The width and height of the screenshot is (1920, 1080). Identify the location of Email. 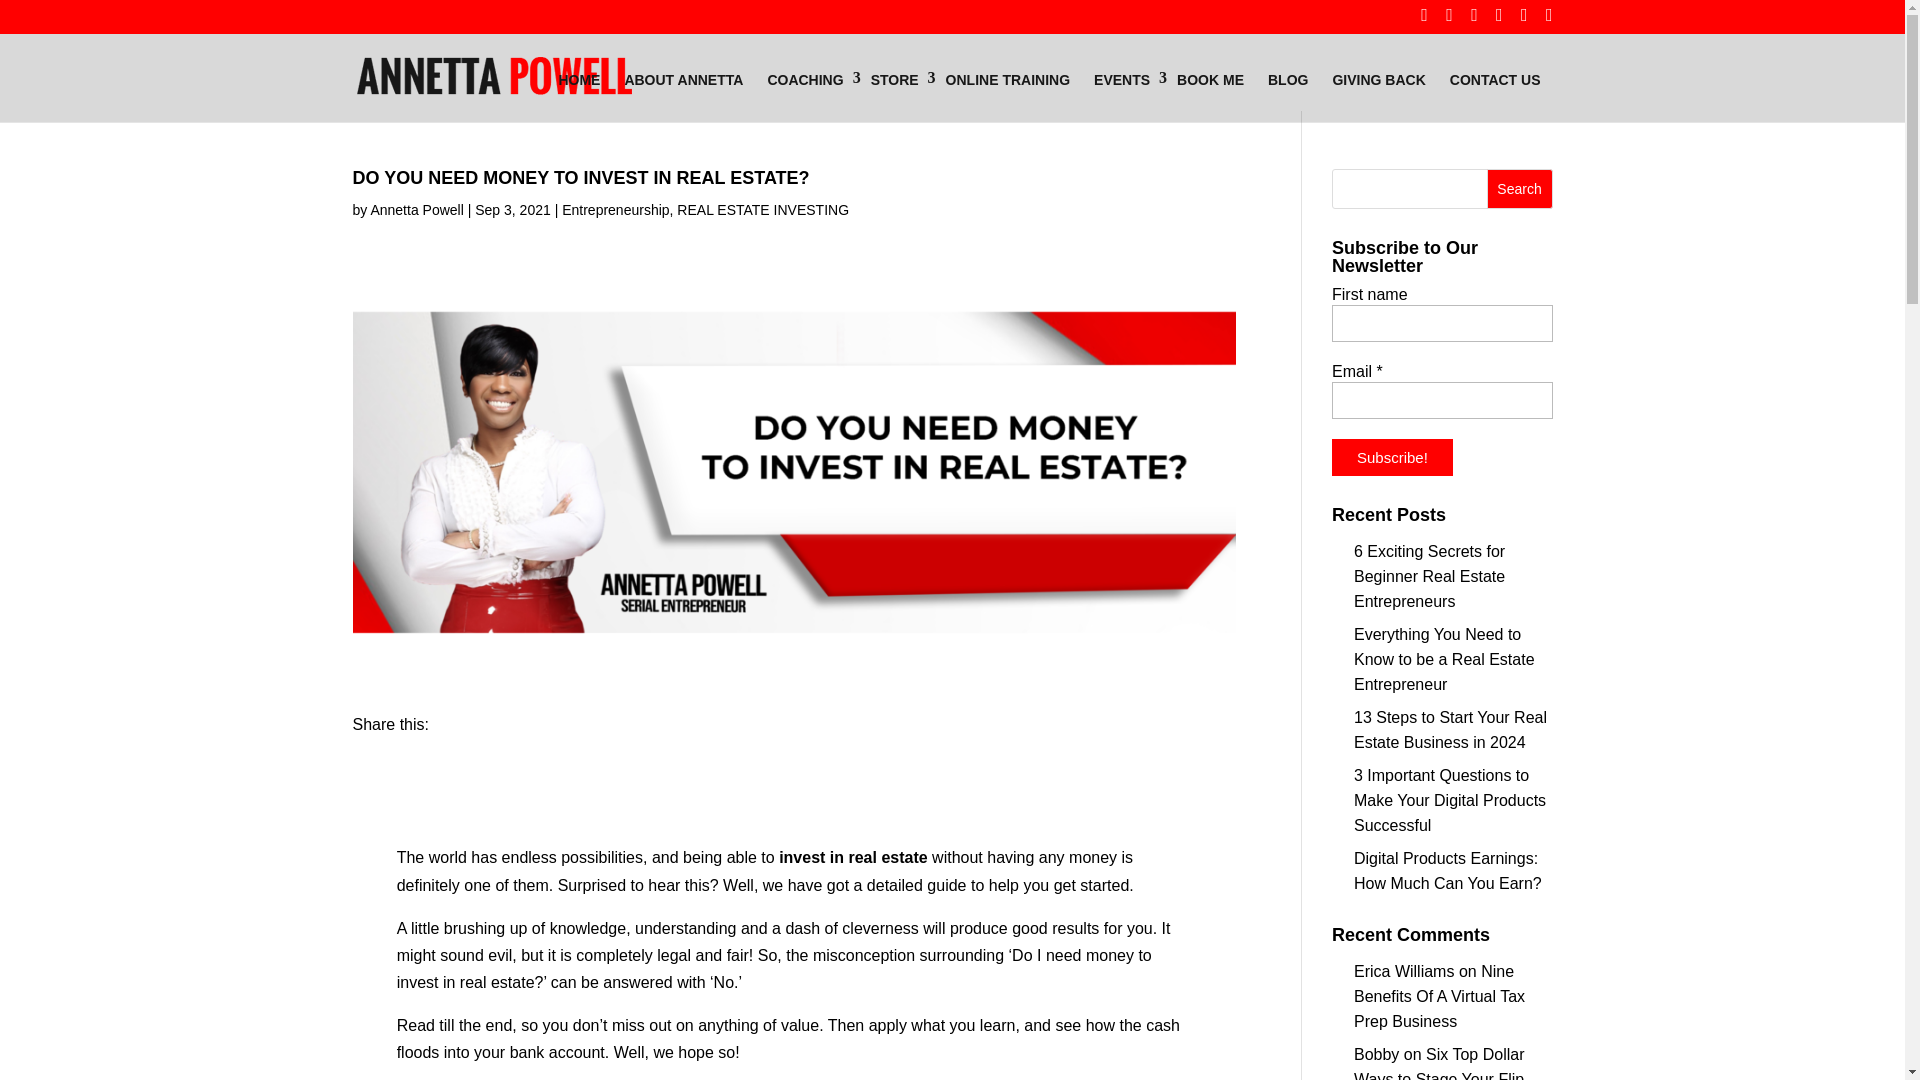
(1442, 400).